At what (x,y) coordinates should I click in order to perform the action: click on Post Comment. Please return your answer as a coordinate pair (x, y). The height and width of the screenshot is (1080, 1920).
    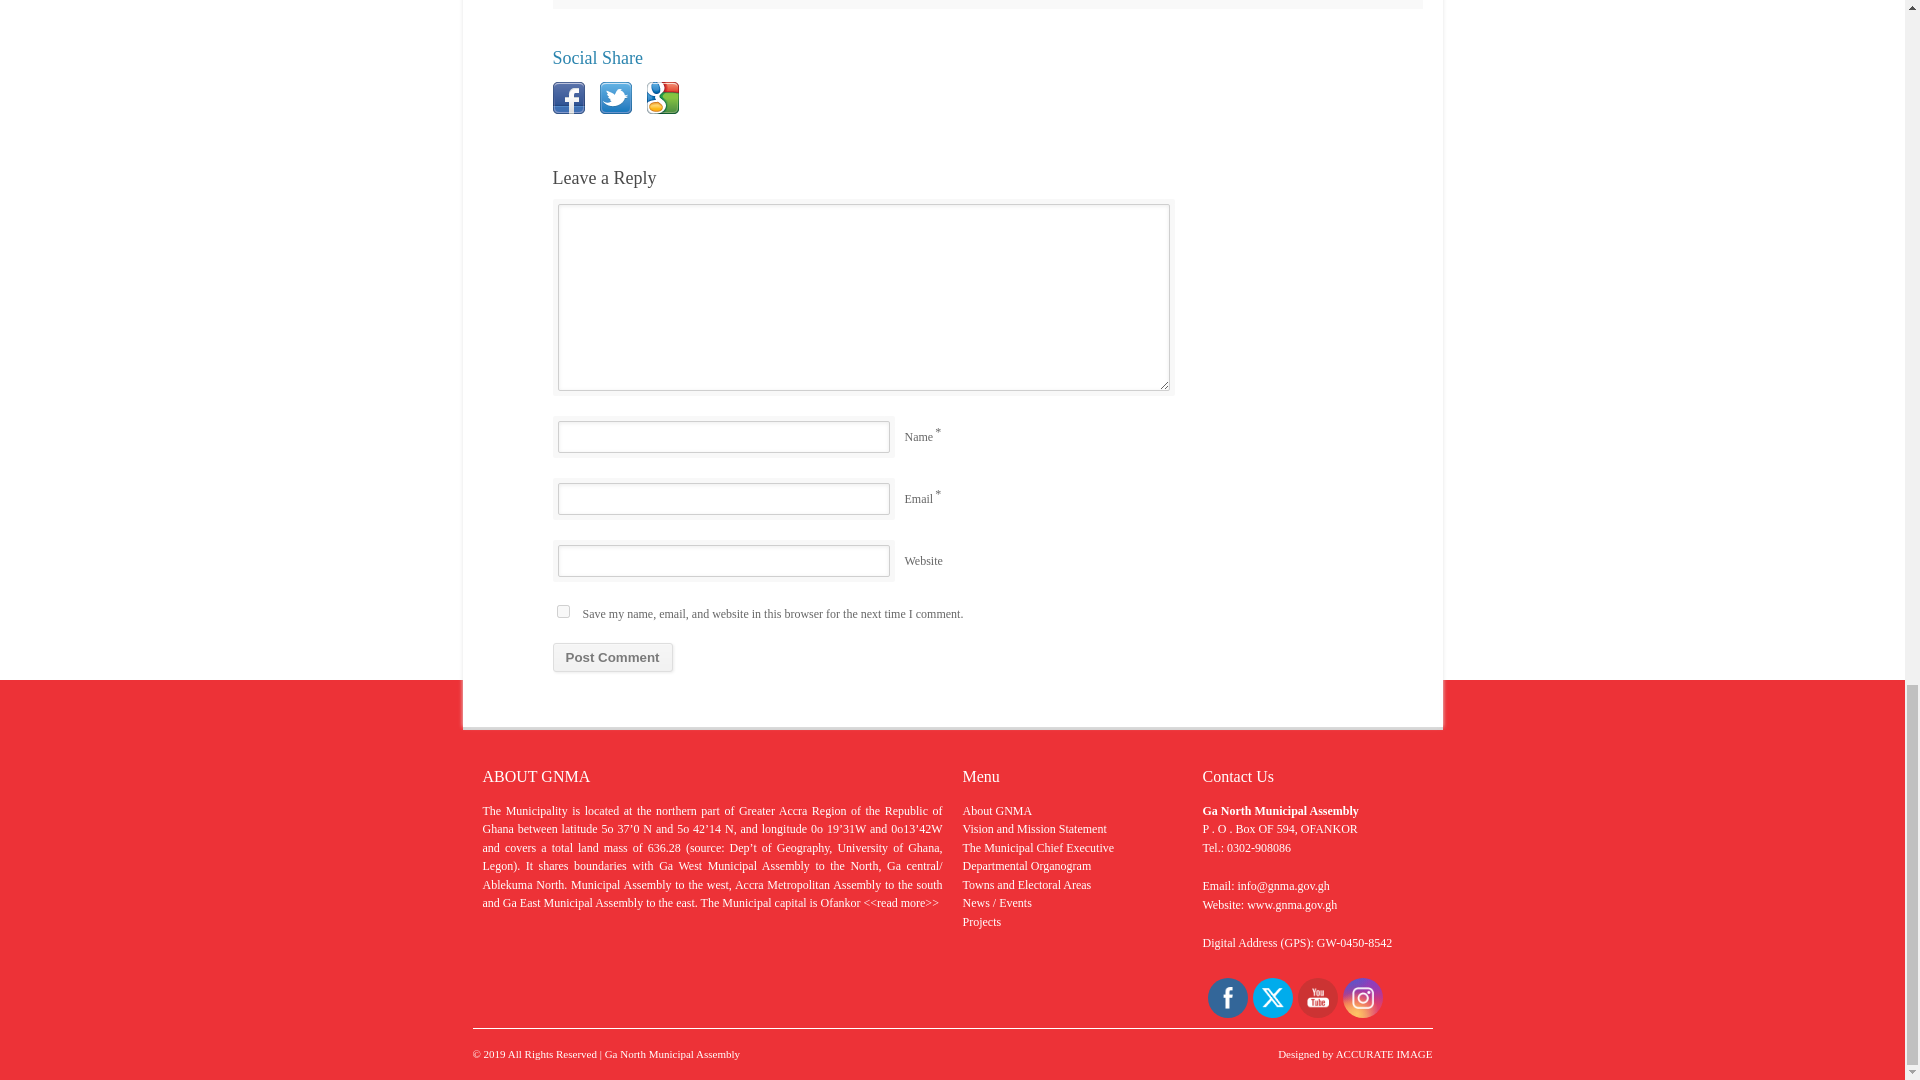
    Looking at the image, I should click on (612, 656).